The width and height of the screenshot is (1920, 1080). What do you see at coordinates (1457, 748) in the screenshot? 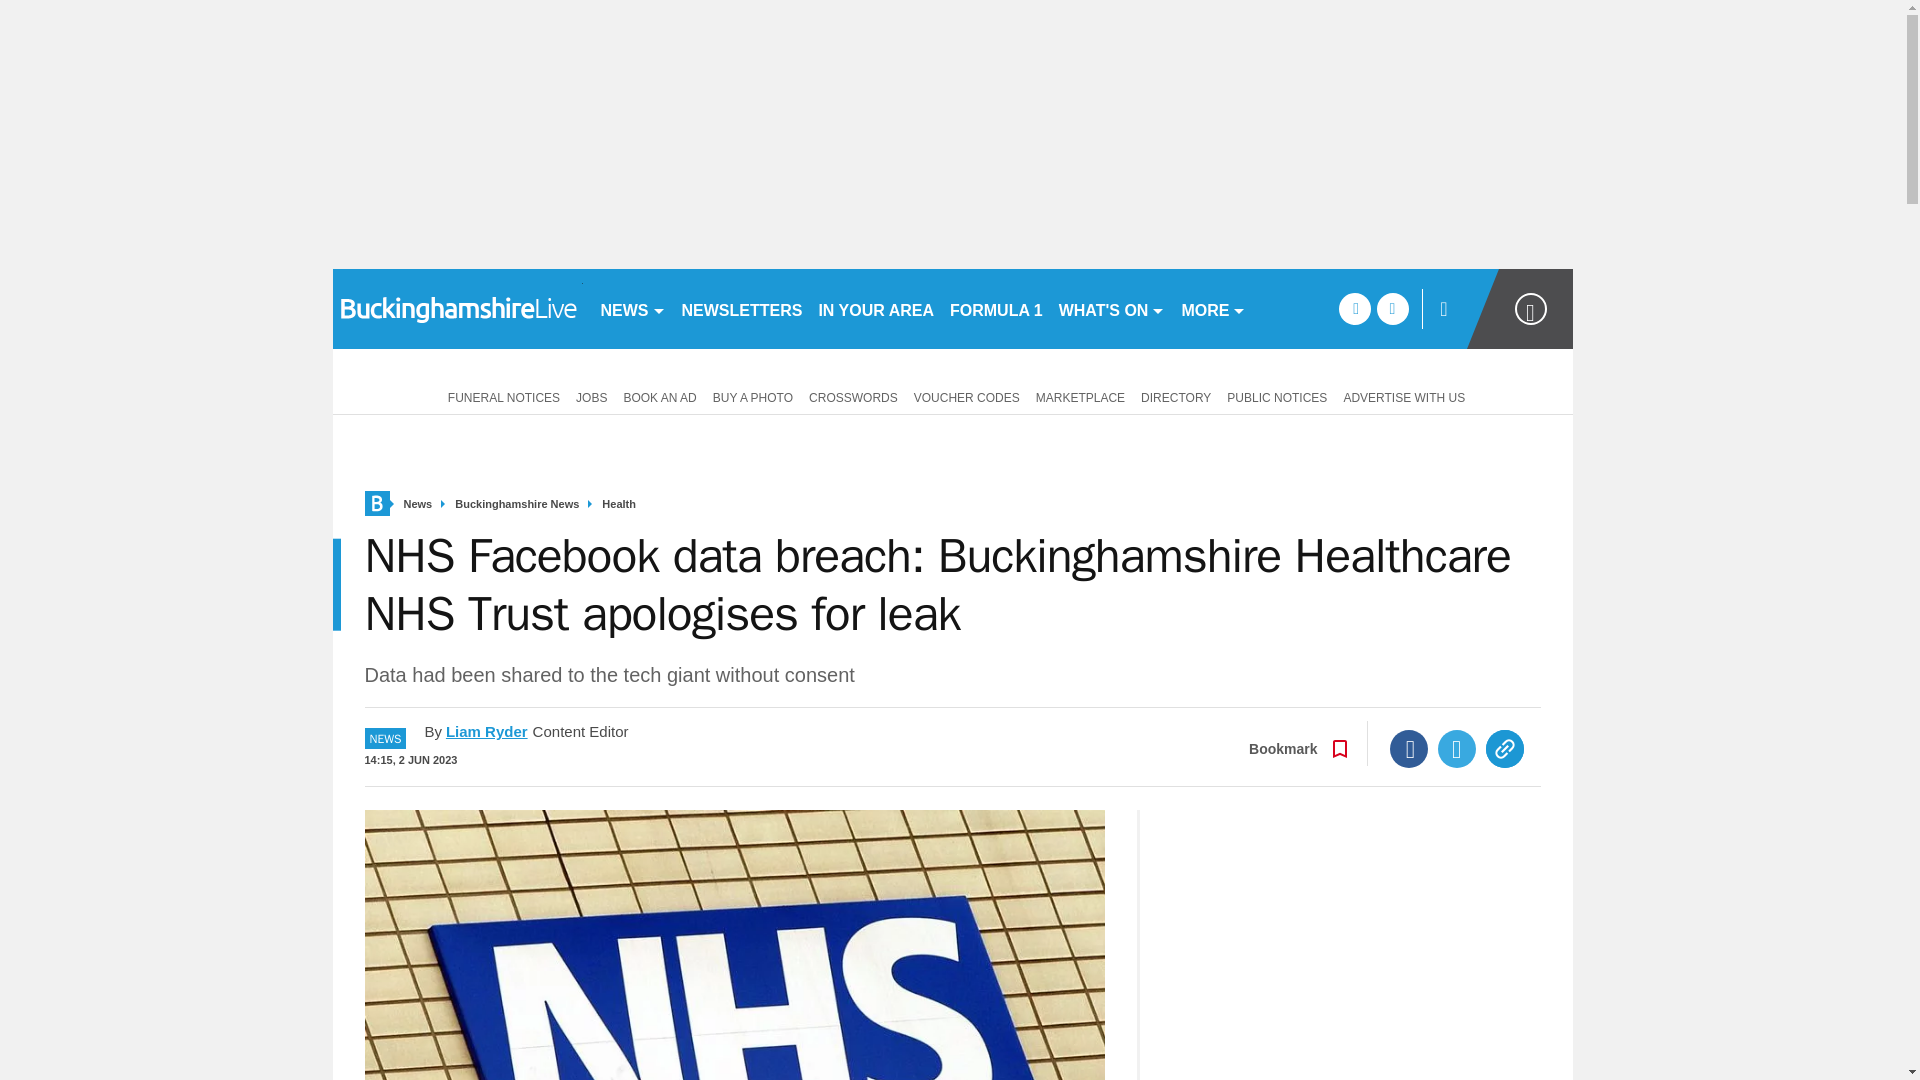
I see `Twitter` at bounding box center [1457, 748].